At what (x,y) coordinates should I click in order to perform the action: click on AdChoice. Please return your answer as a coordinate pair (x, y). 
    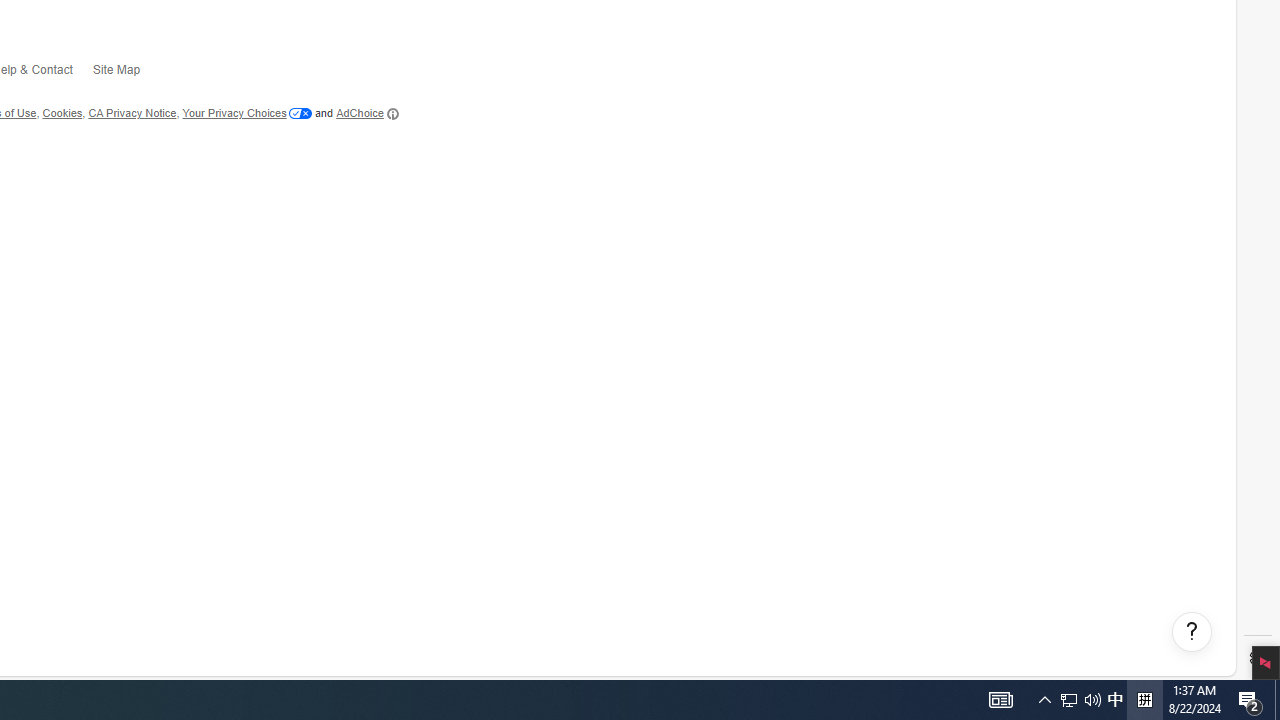
    Looking at the image, I should click on (367, 114).